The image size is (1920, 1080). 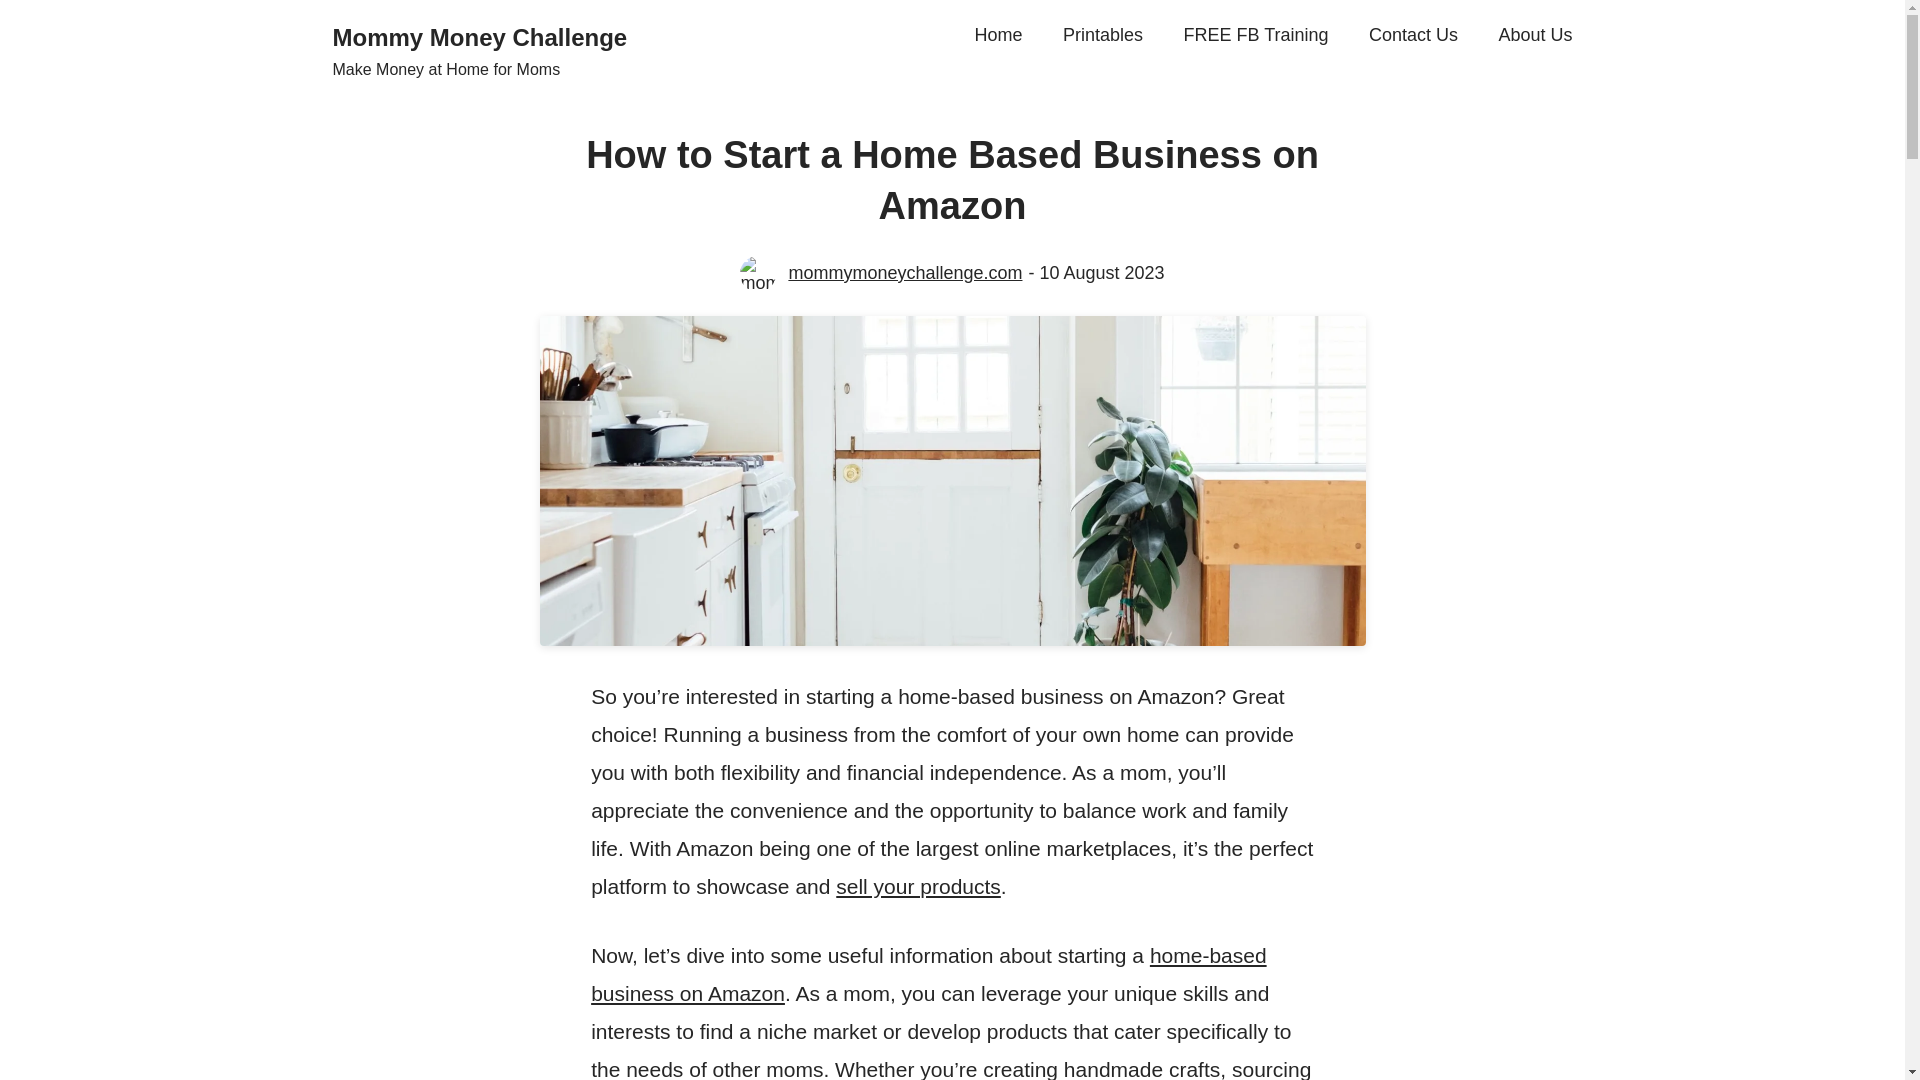 I want to click on home-based business on Amazon, so click(x=929, y=974).